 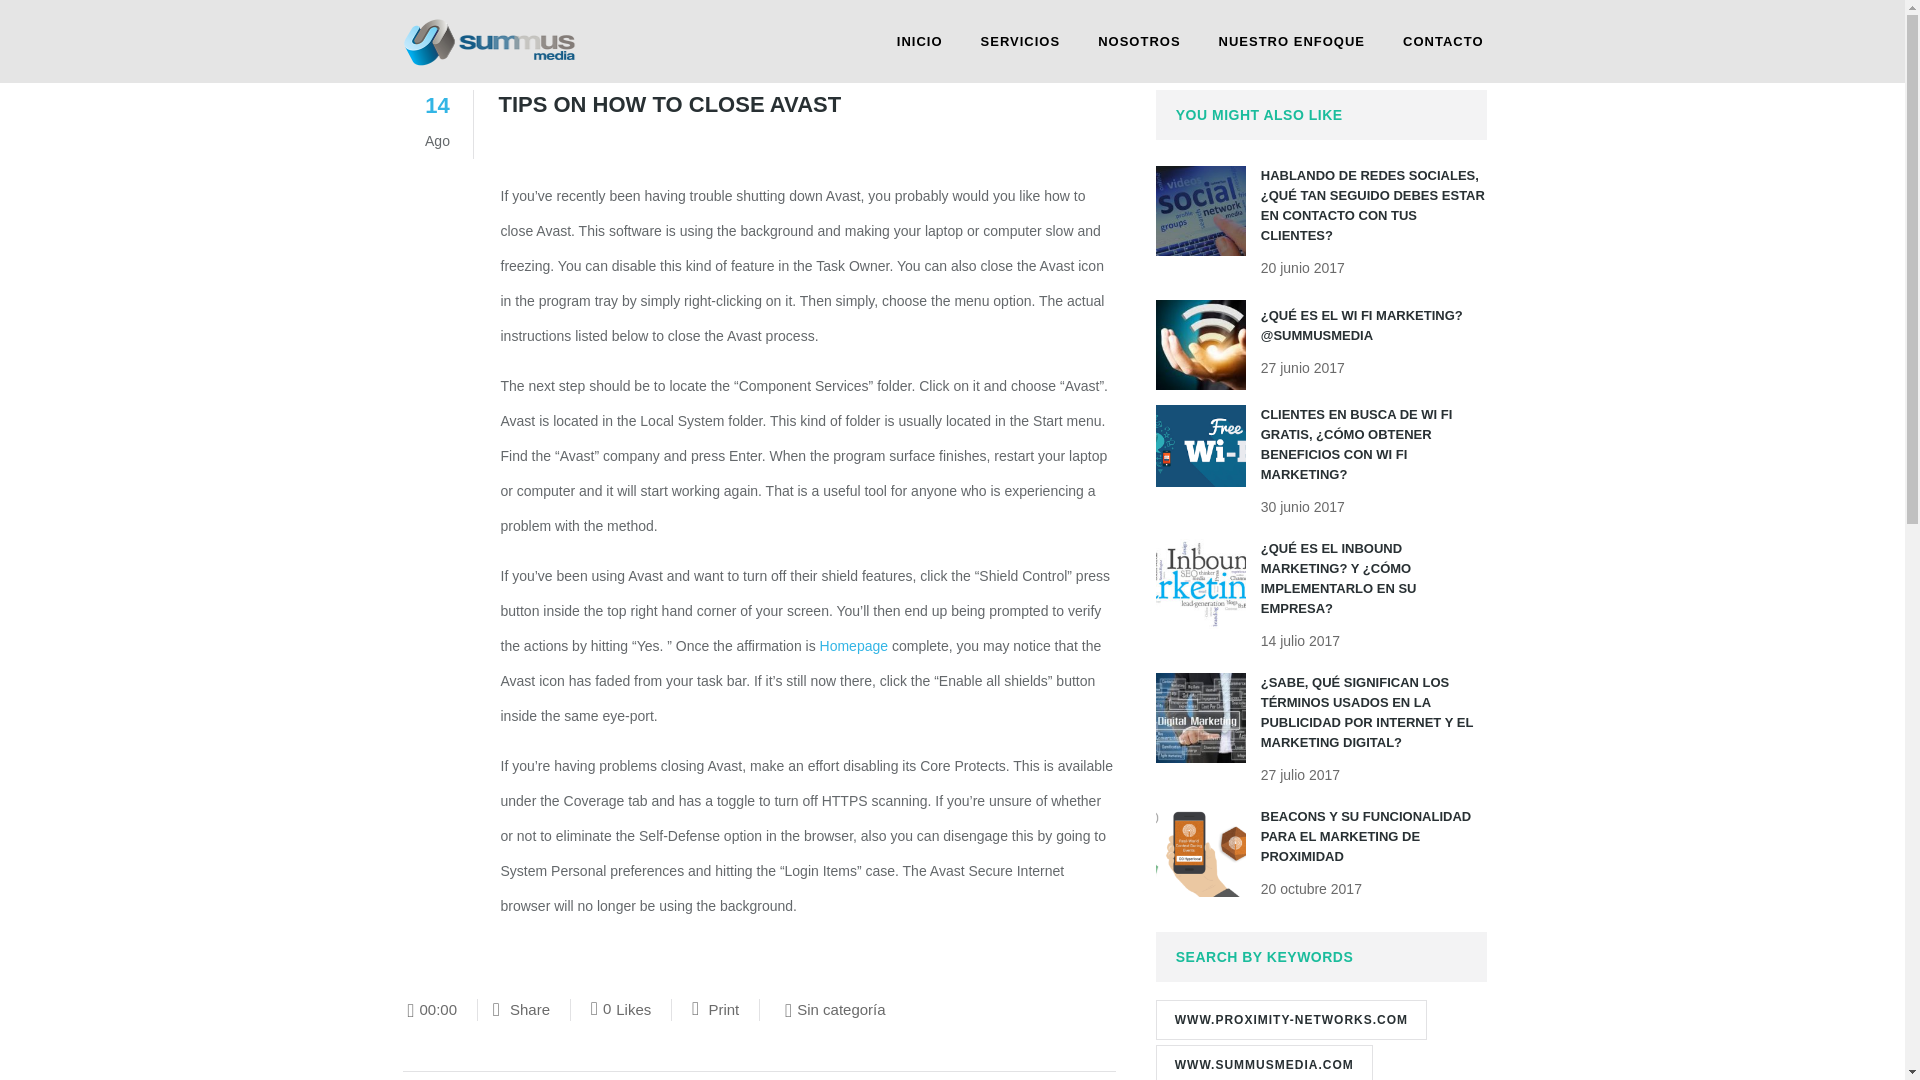 What do you see at coordinates (1138, 42) in the screenshot?
I see `WWW.PROXIMITY-NETWORKS.COM` at bounding box center [1138, 42].